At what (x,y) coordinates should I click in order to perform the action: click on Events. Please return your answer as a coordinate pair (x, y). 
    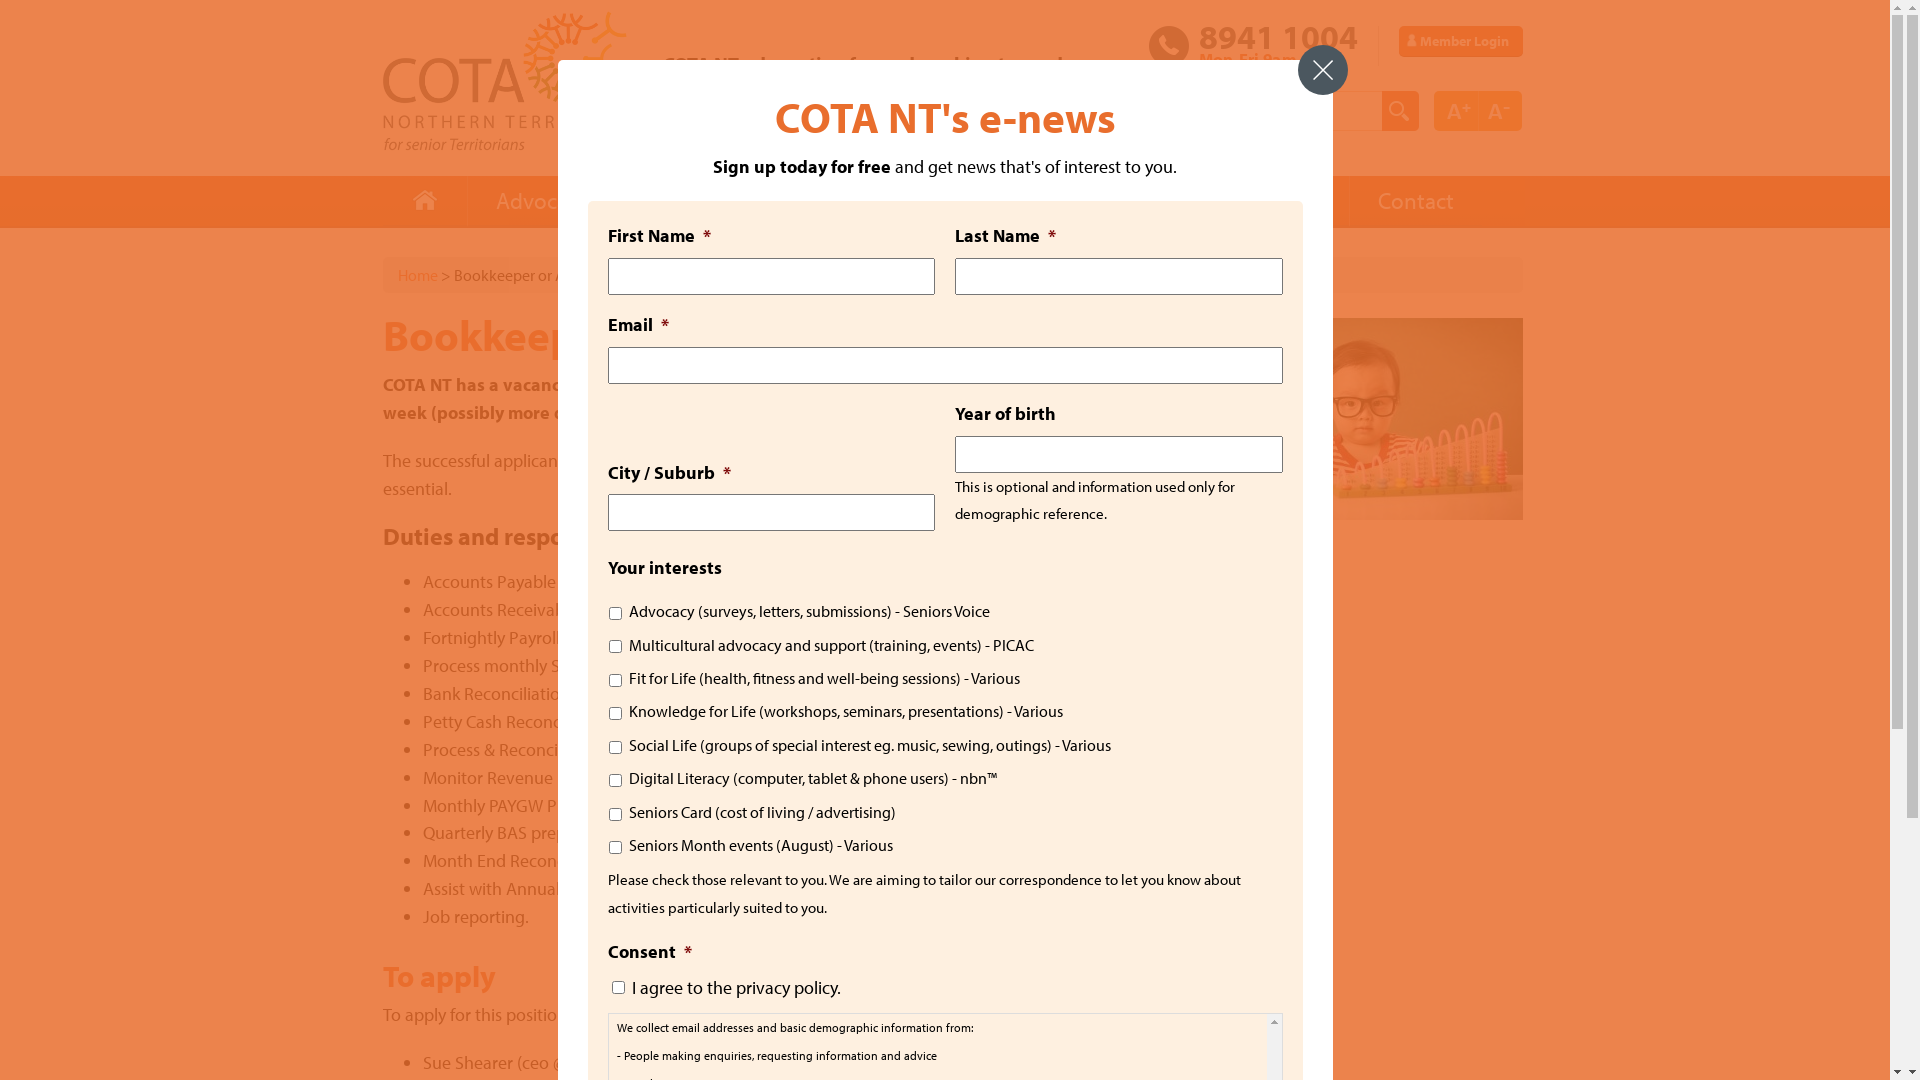
    Looking at the image, I should click on (772, 202).